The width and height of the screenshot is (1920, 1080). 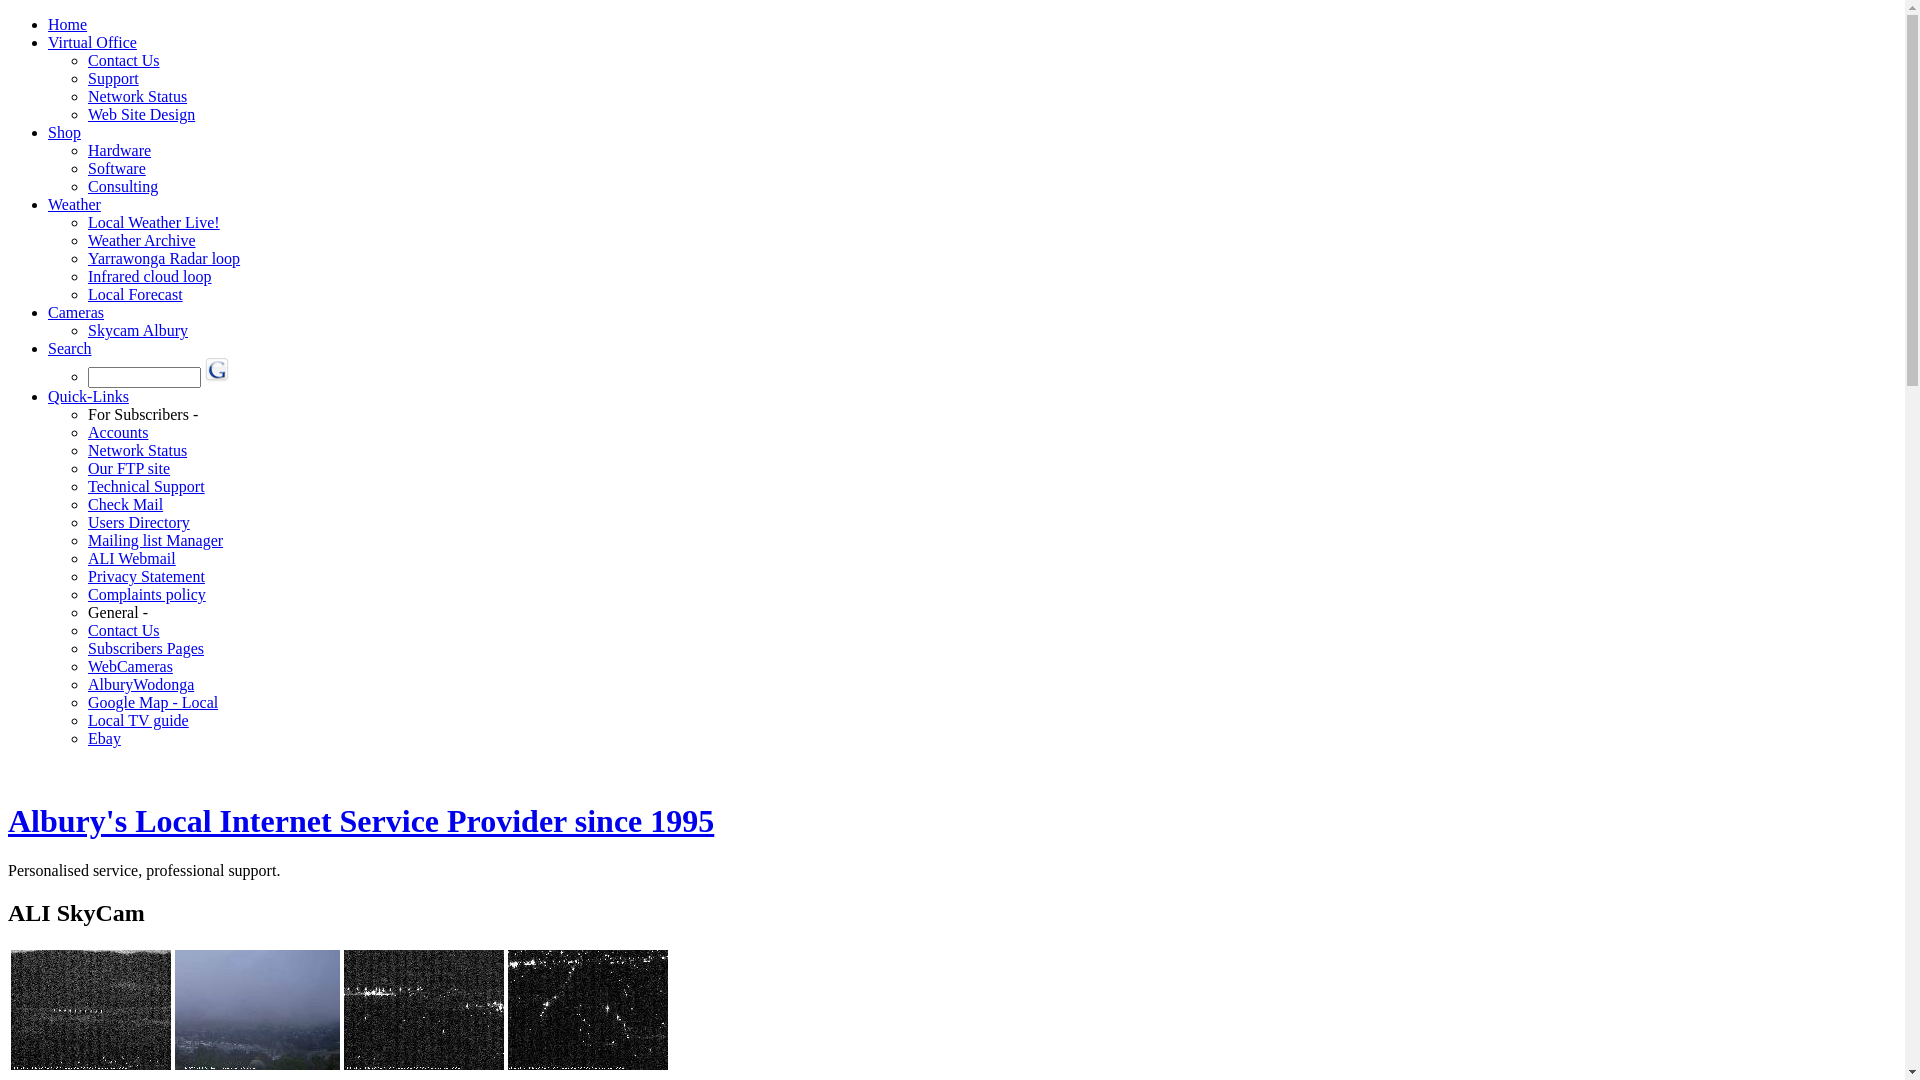 I want to click on Contact Us, so click(x=124, y=60).